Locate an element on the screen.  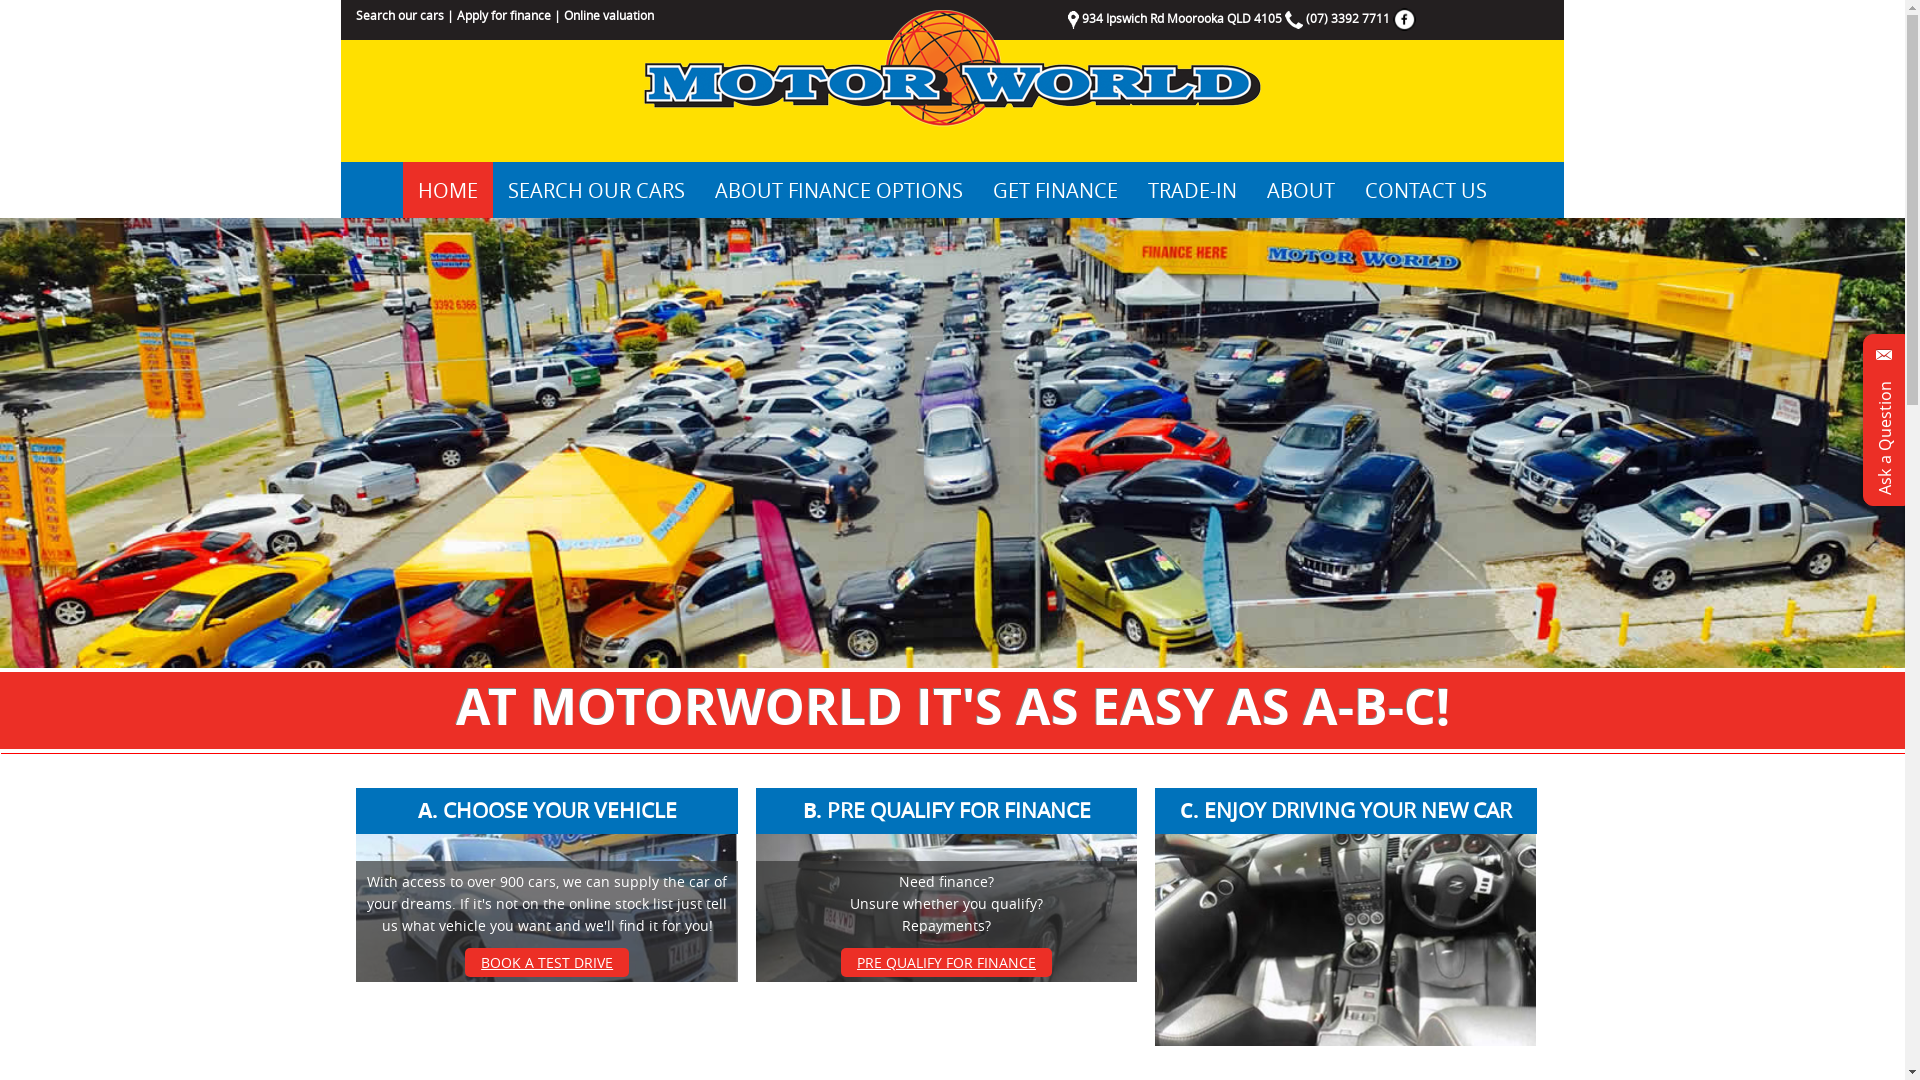
Motorworld QLD is located at coordinates (952, 68).